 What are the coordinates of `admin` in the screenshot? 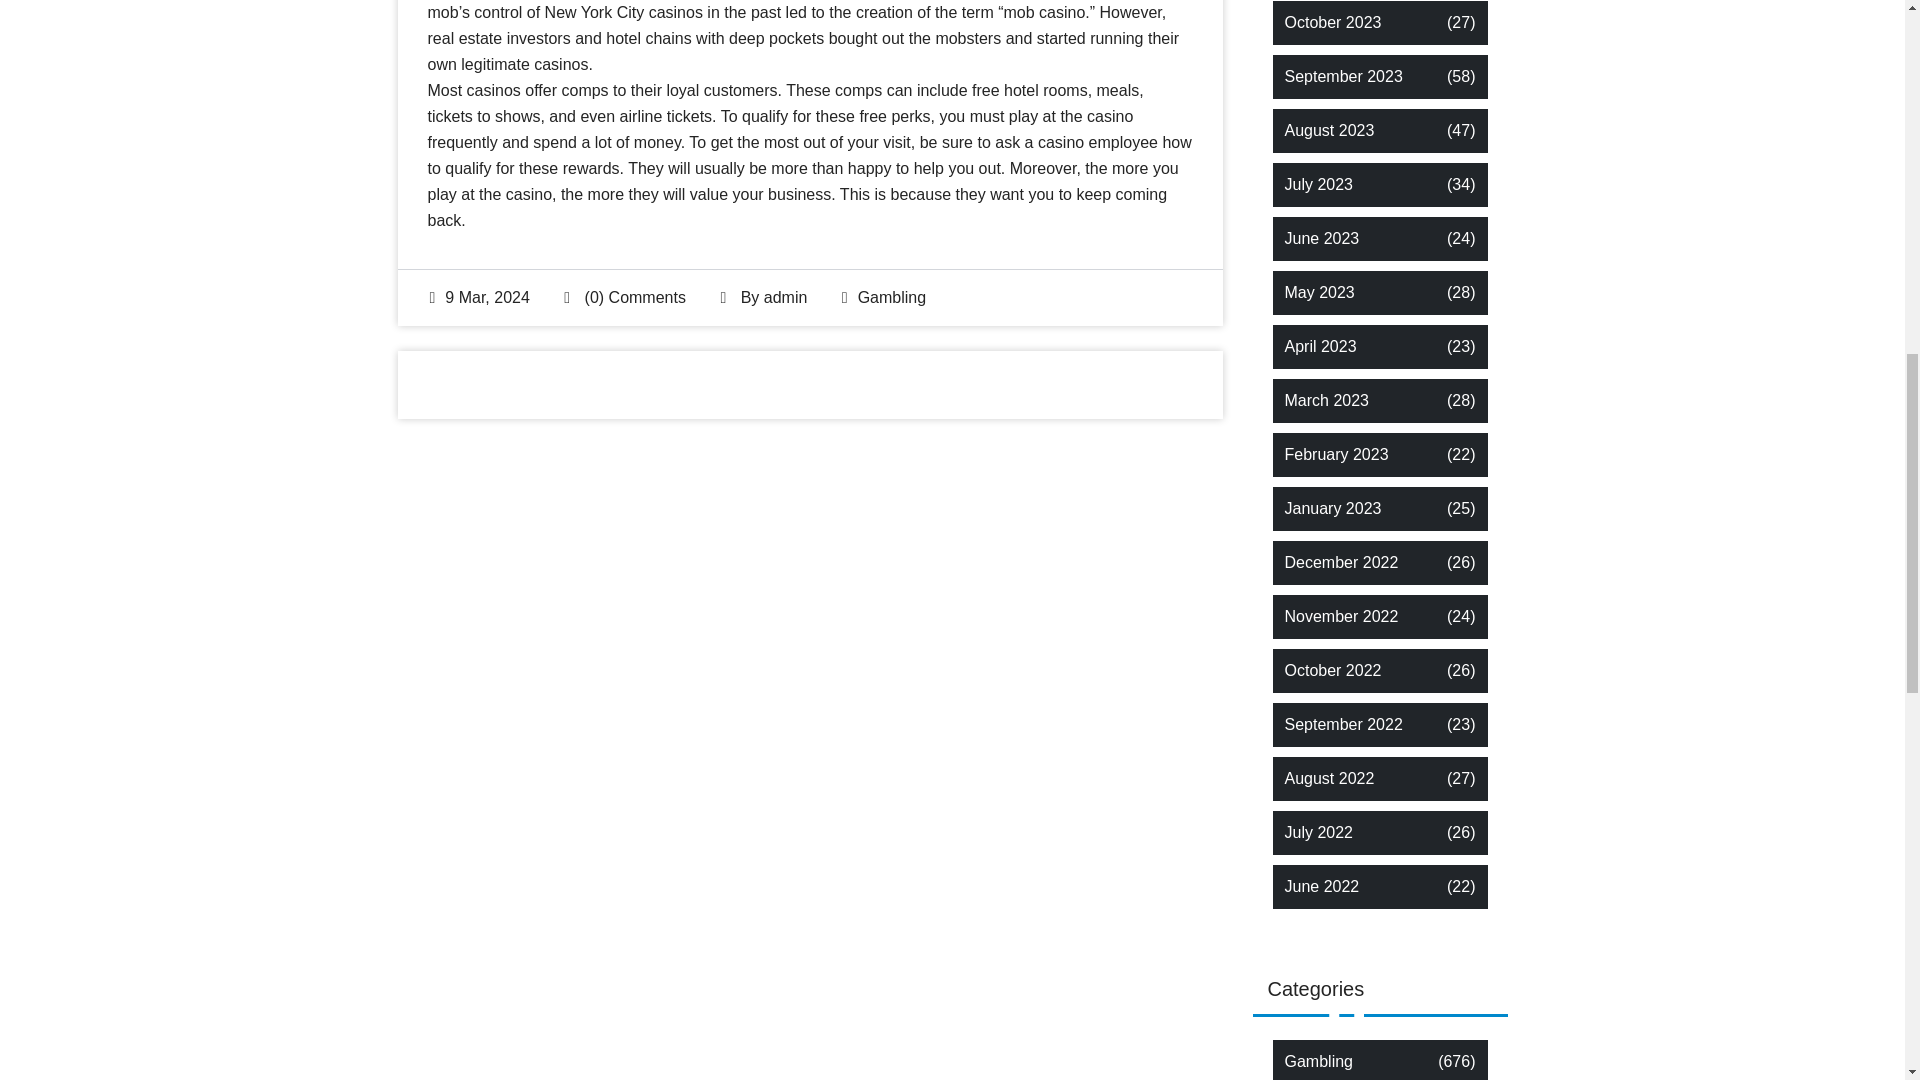 It's located at (786, 297).